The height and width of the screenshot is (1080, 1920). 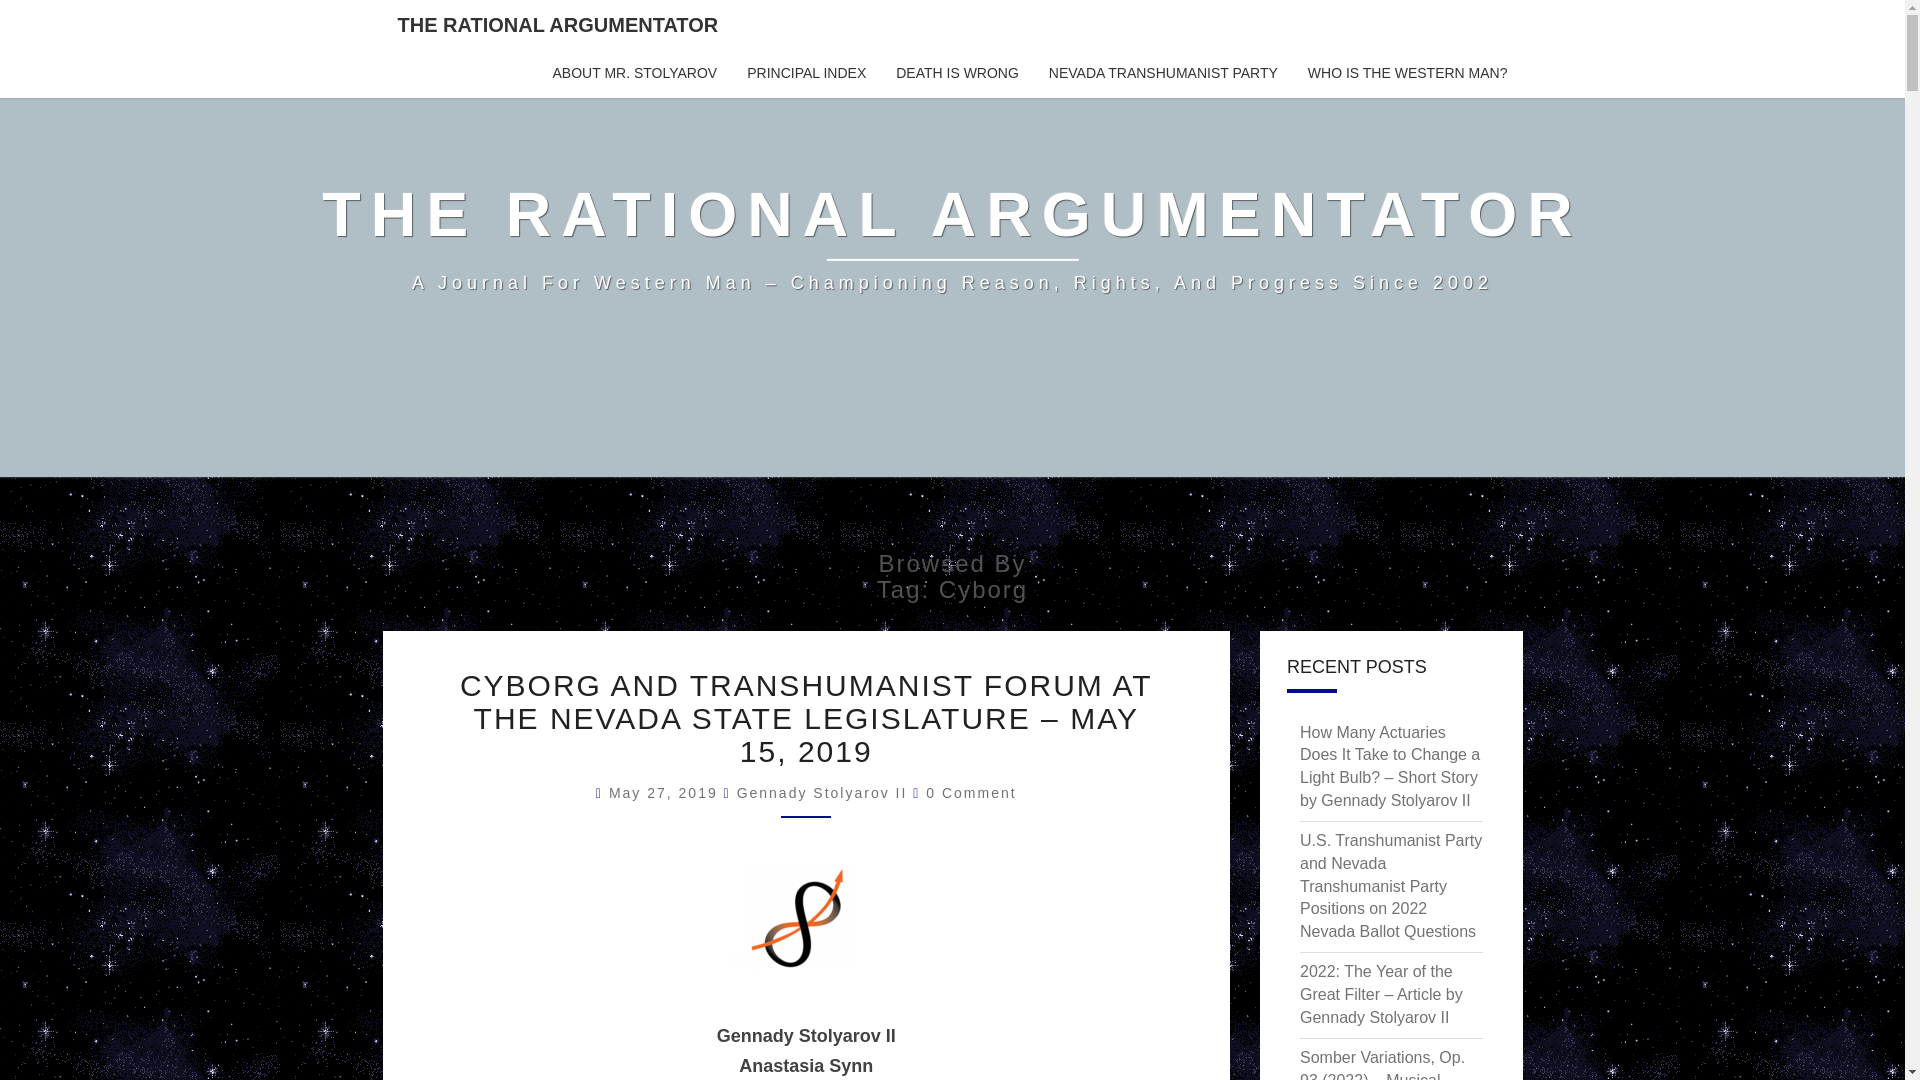 What do you see at coordinates (558, 24) in the screenshot?
I see `THE RATIONAL ARGUMENTATOR` at bounding box center [558, 24].